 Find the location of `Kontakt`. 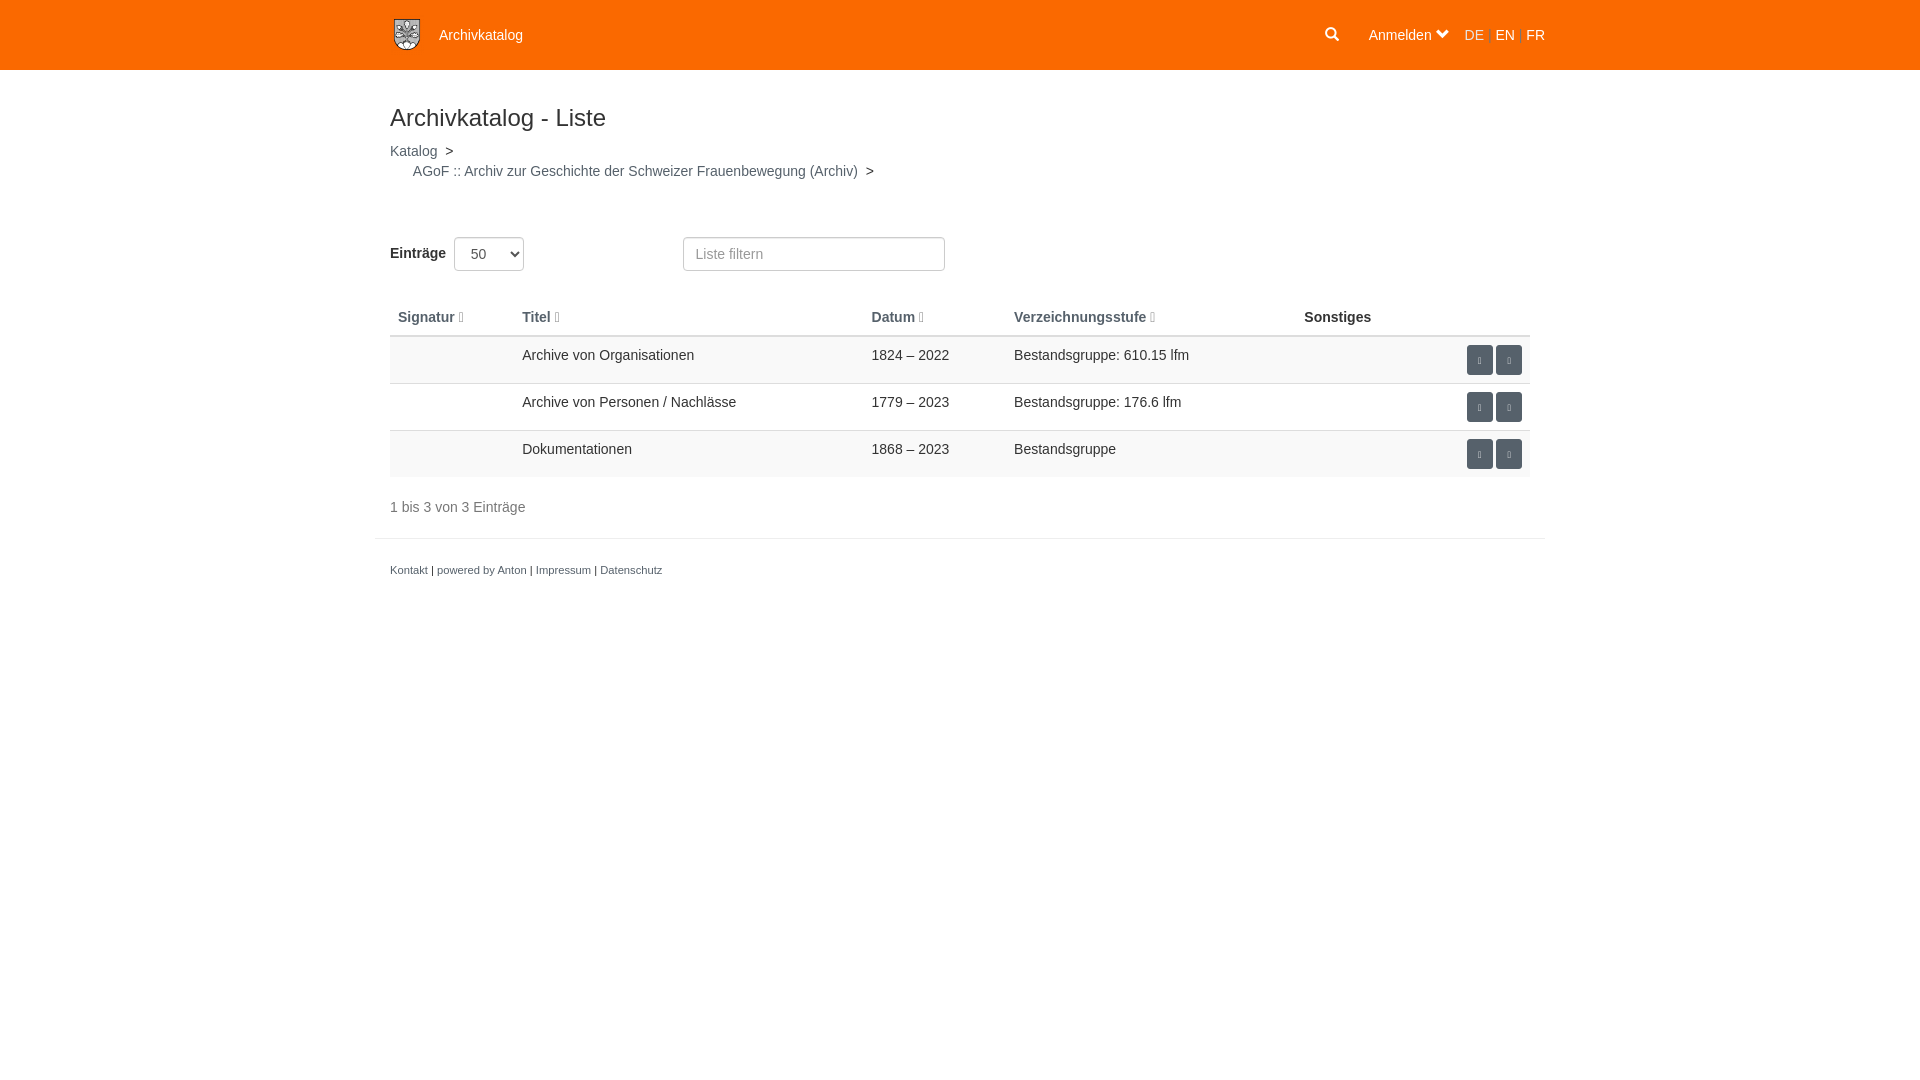

Kontakt is located at coordinates (409, 570).